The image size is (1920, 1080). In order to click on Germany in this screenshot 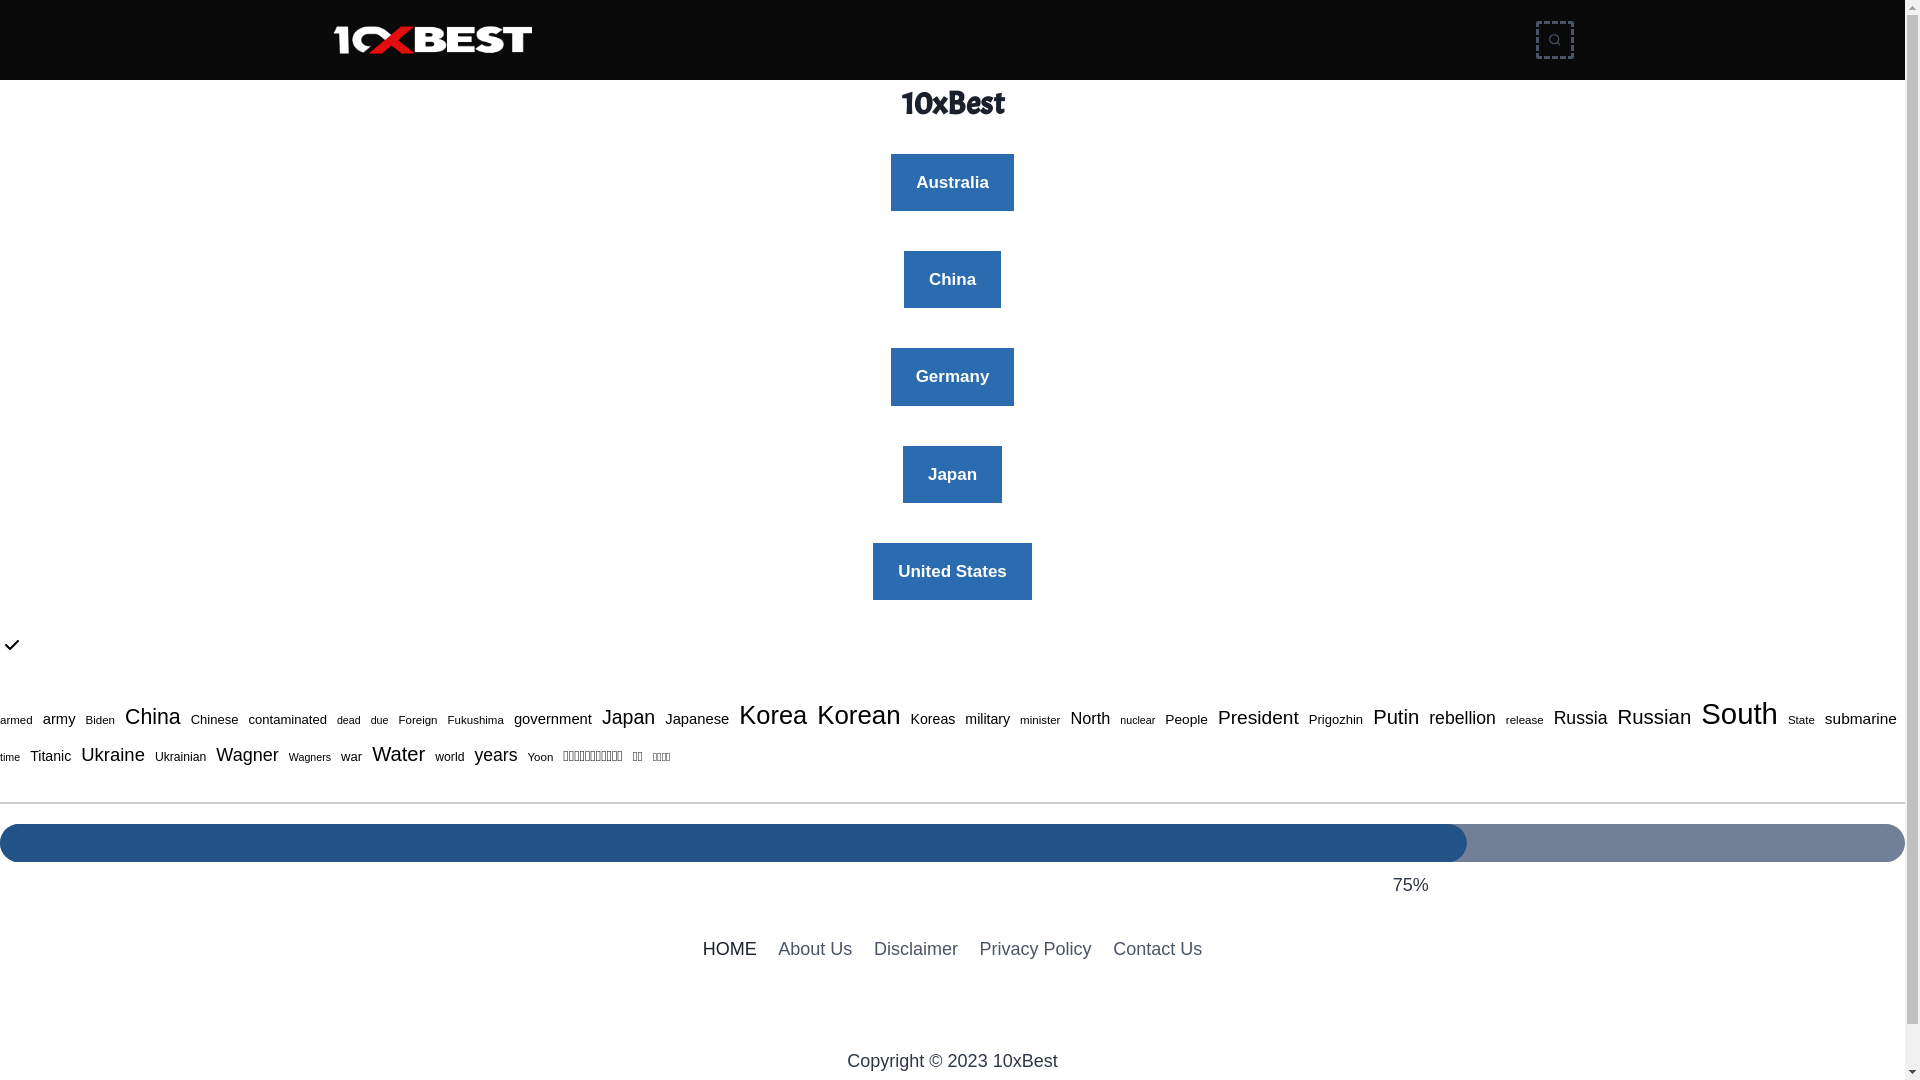, I will do `click(953, 376)`.